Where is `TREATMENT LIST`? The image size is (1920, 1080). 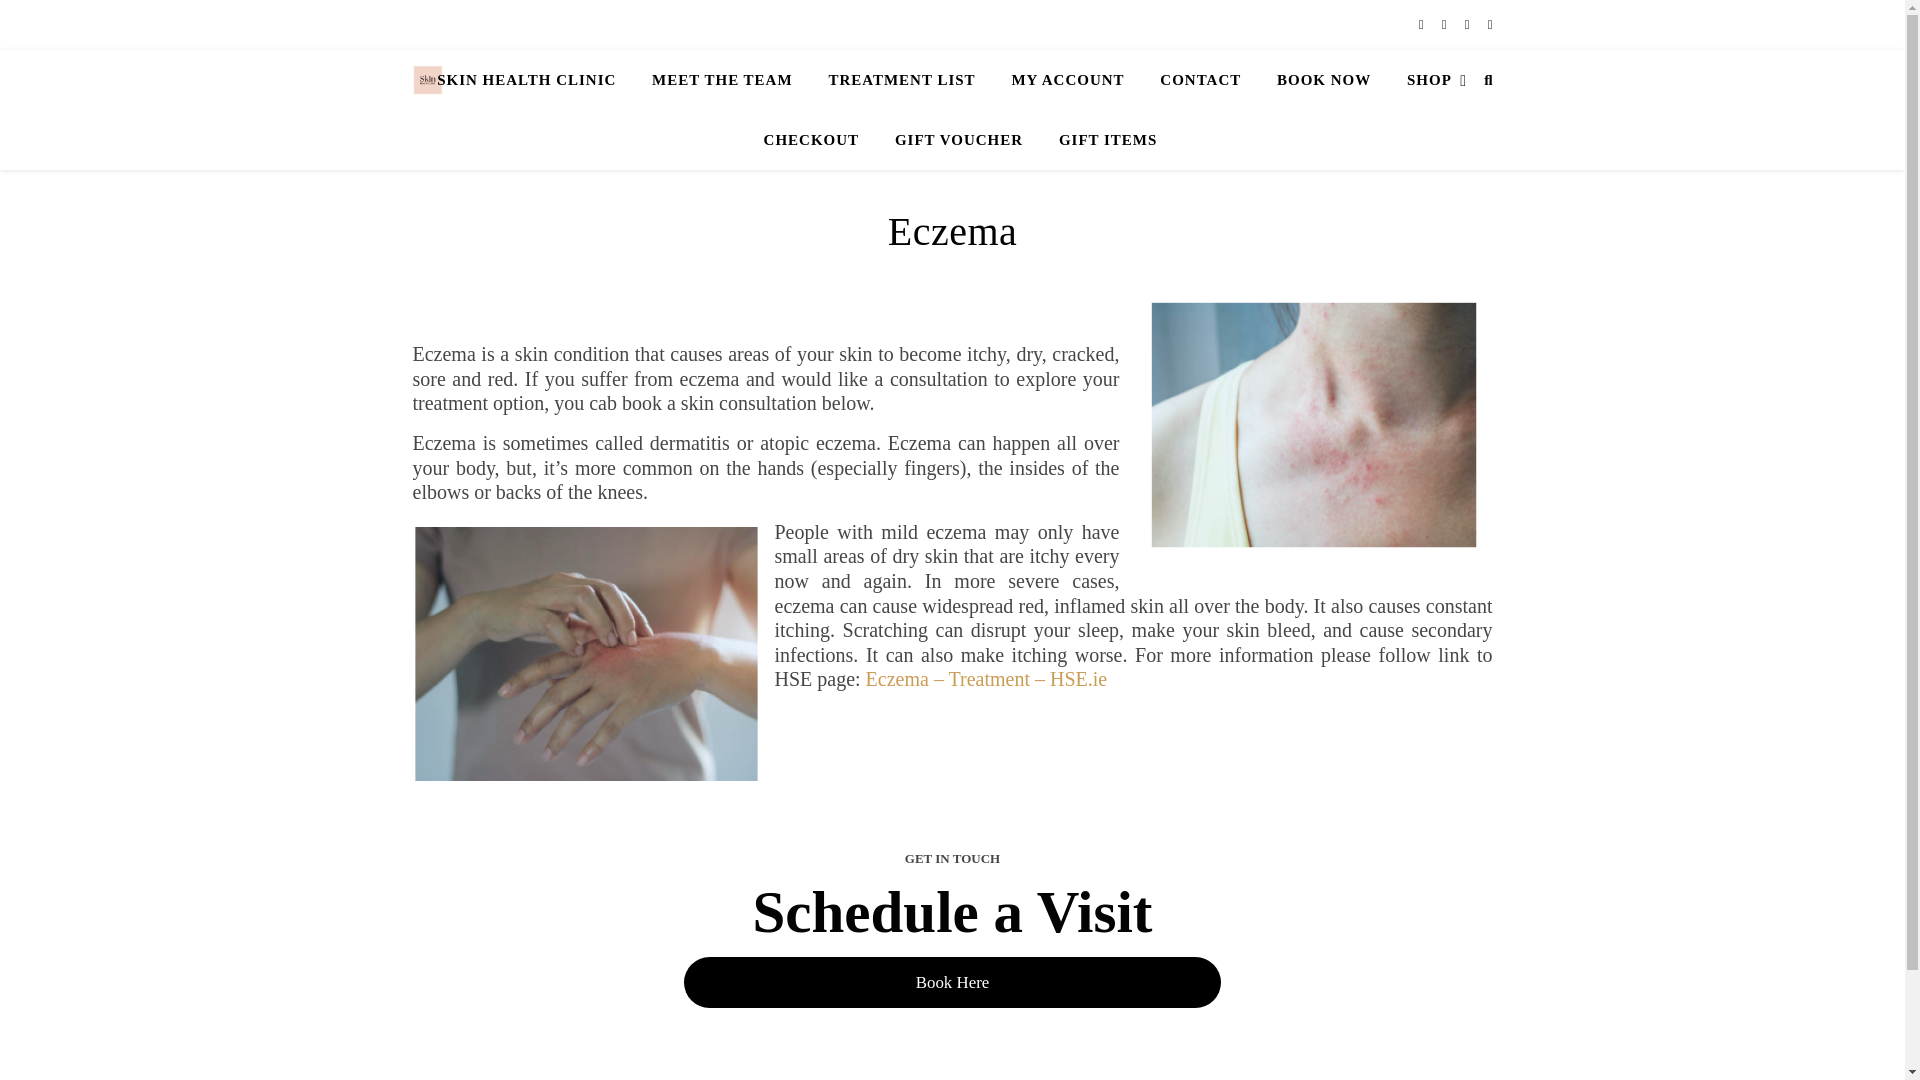
TREATMENT LIST is located at coordinates (901, 80).